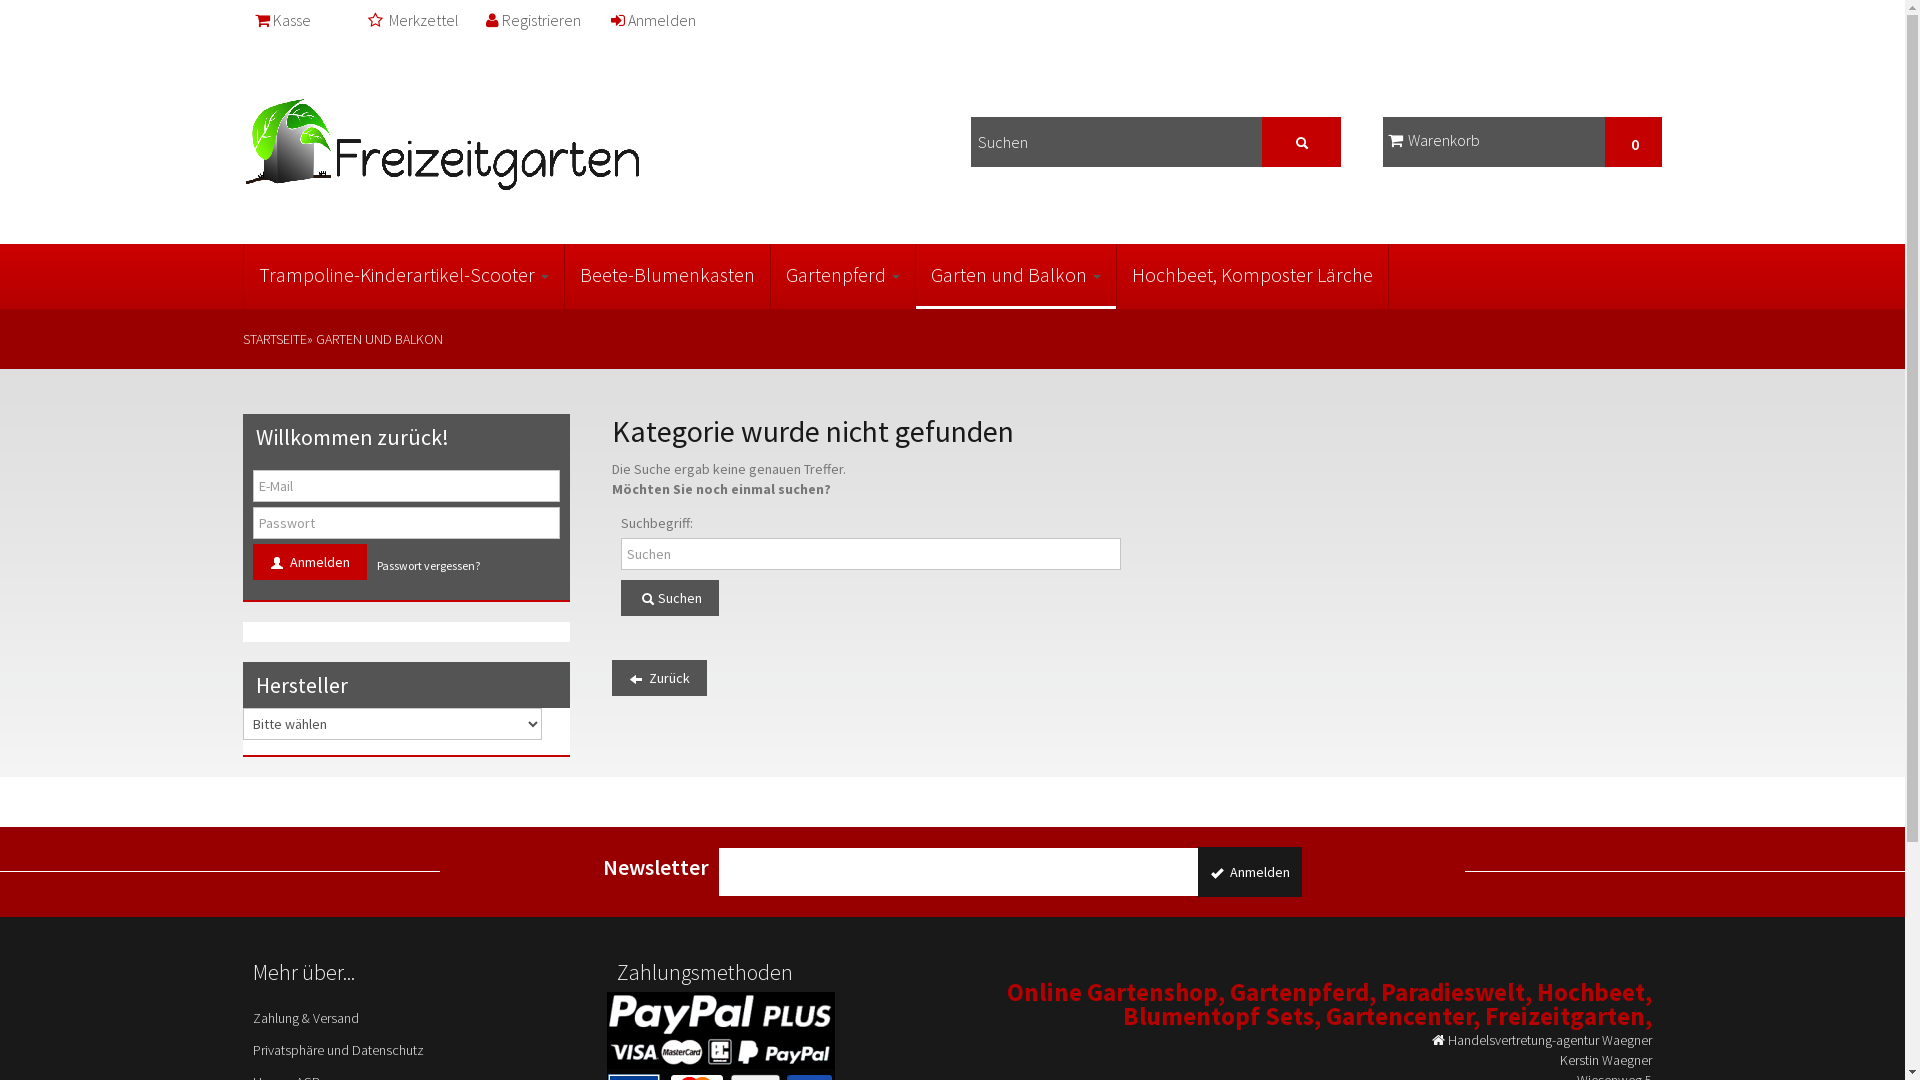  What do you see at coordinates (670, 598) in the screenshot?
I see ` Suchen` at bounding box center [670, 598].